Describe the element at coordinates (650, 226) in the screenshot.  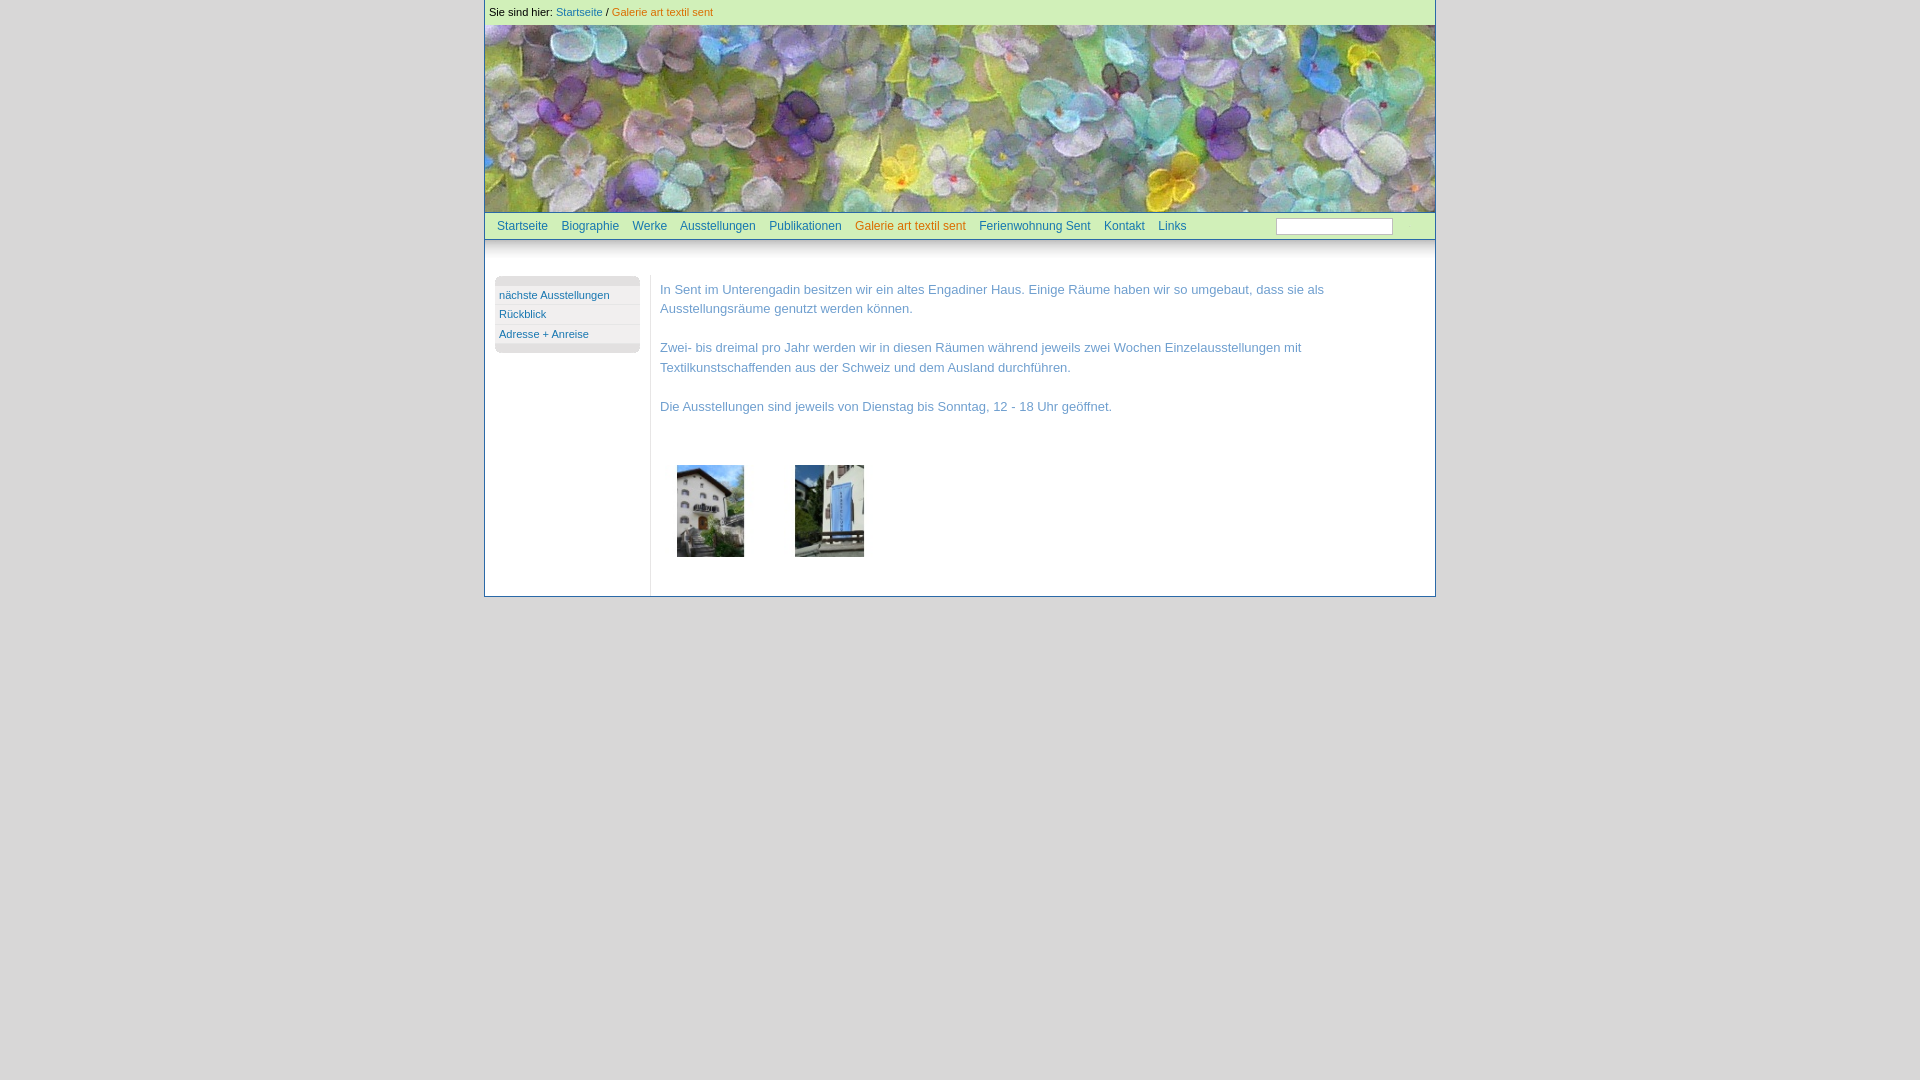
I see `Werke` at that location.